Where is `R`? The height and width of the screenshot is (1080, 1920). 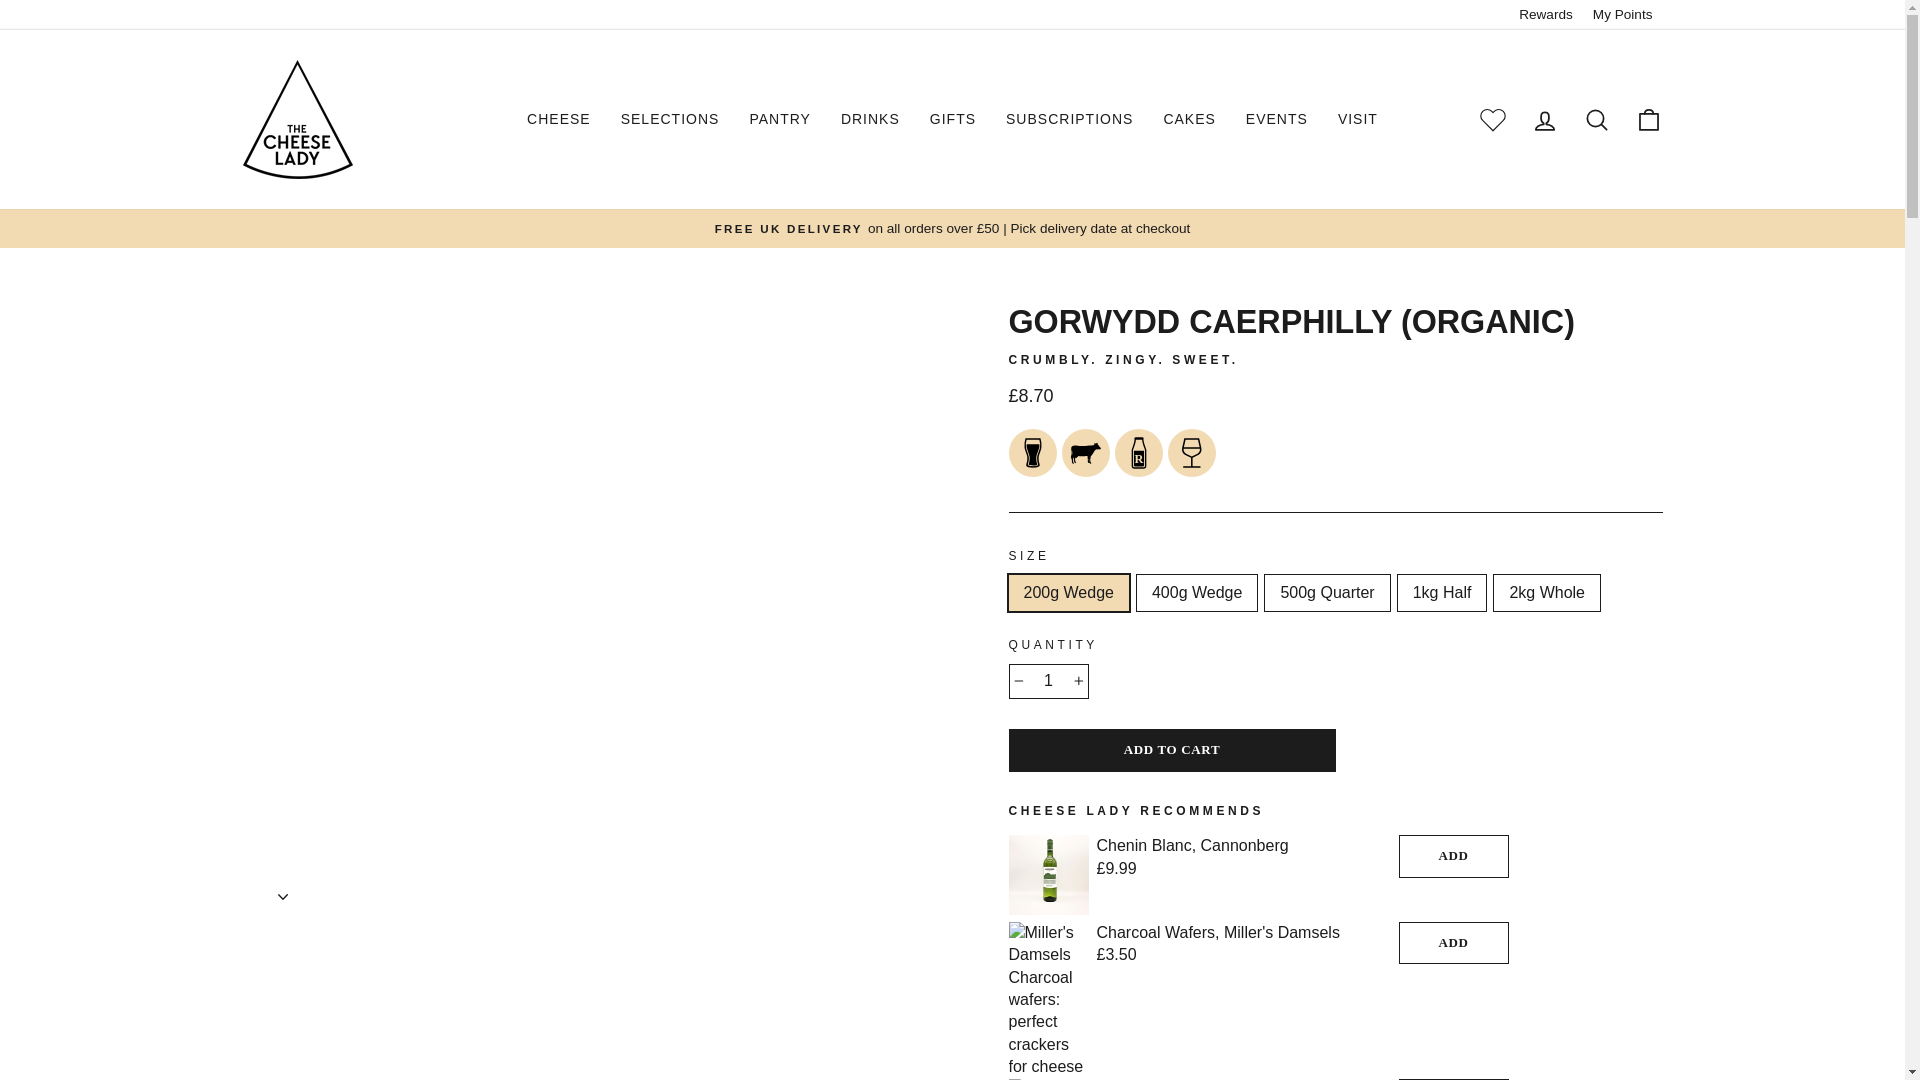 R is located at coordinates (1140, 452).